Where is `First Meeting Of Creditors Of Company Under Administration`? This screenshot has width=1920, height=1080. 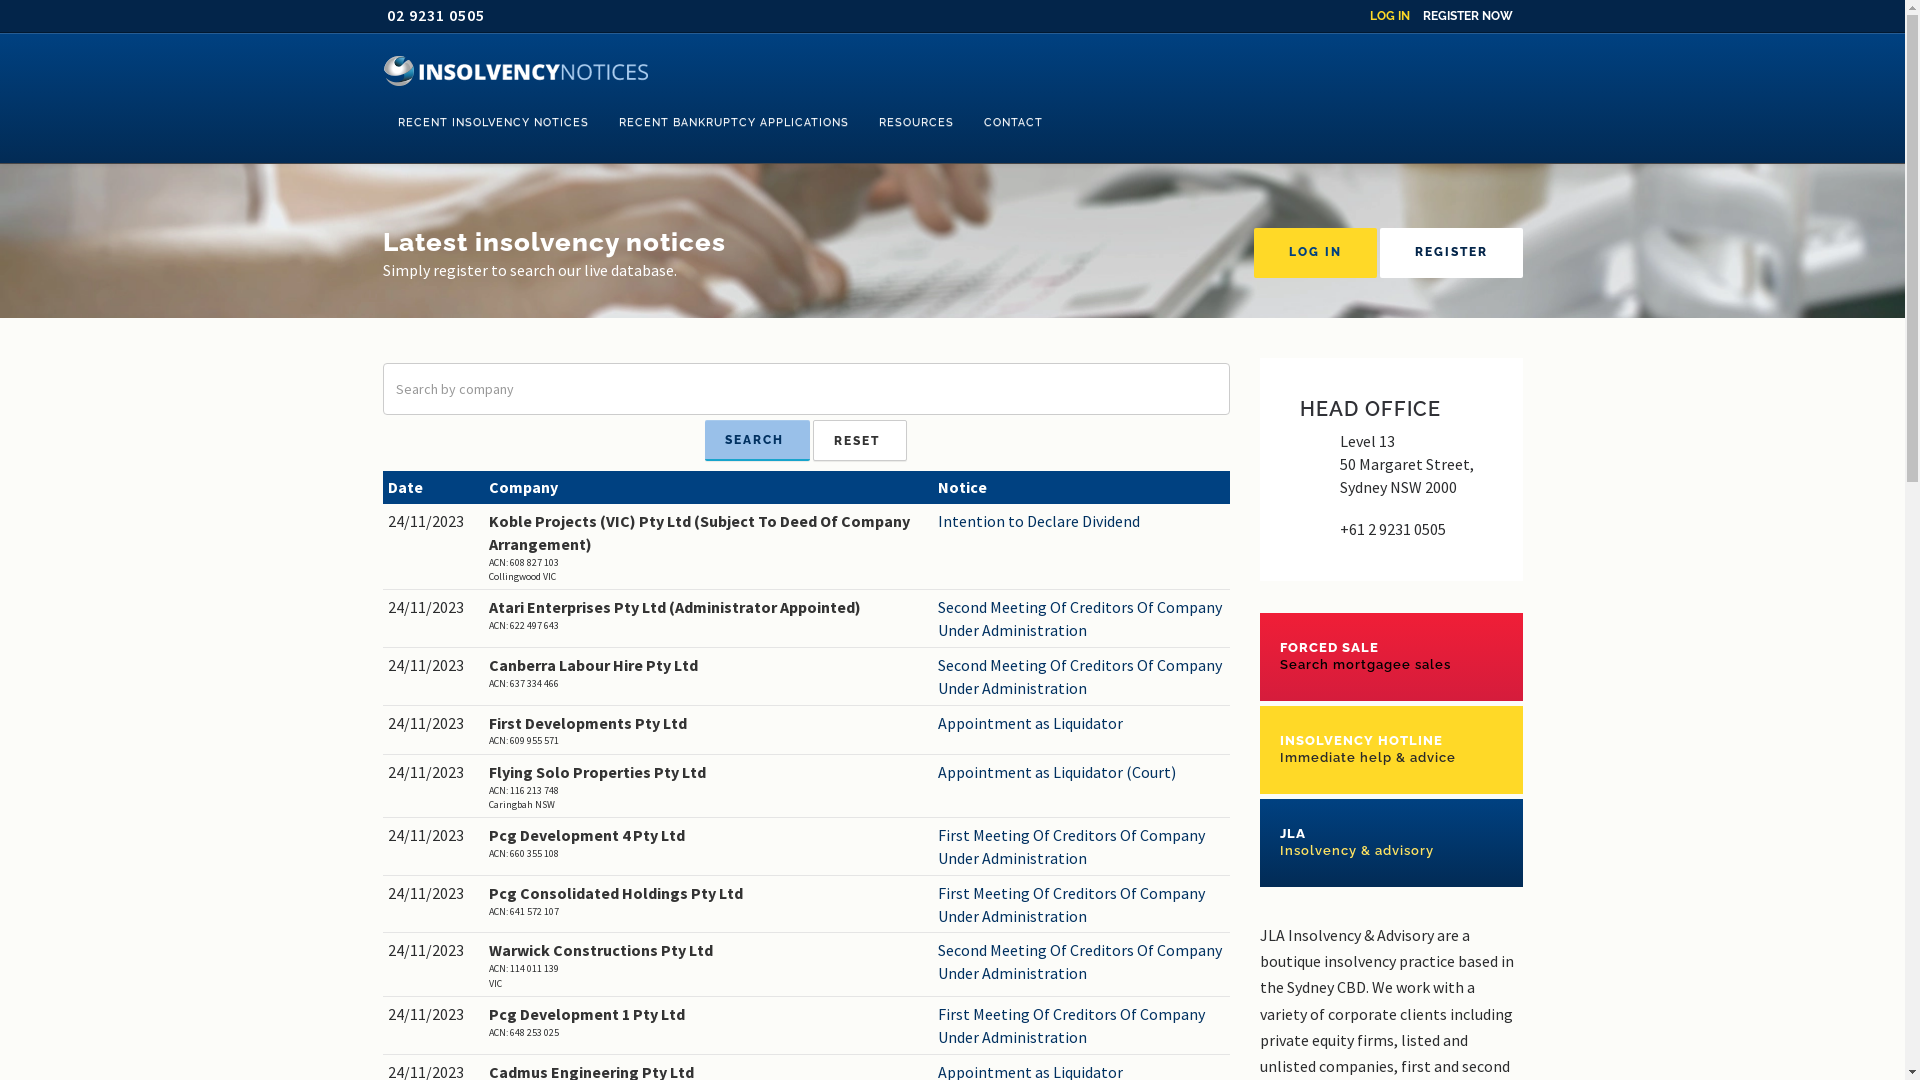 First Meeting Of Creditors Of Company Under Administration is located at coordinates (1082, 1026).